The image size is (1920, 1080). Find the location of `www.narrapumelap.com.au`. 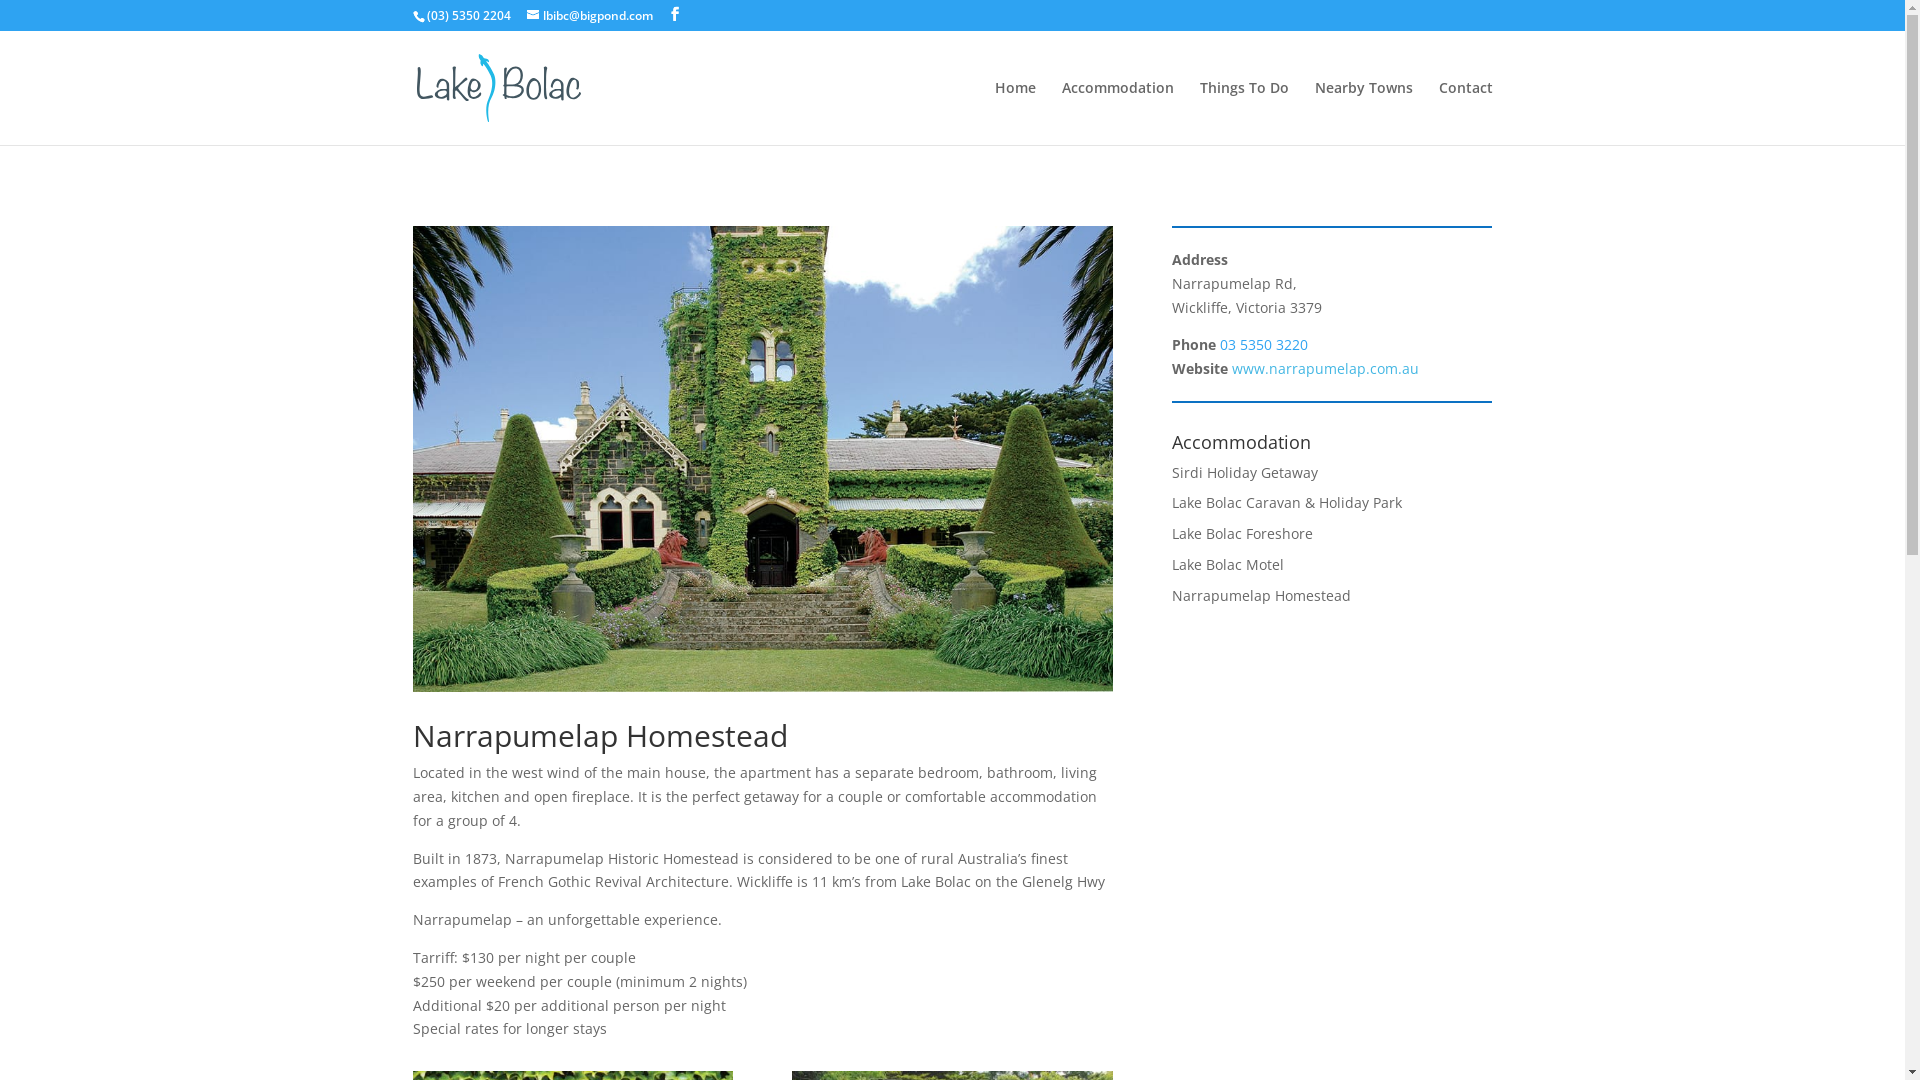

www.narrapumelap.com.au is located at coordinates (1326, 368).